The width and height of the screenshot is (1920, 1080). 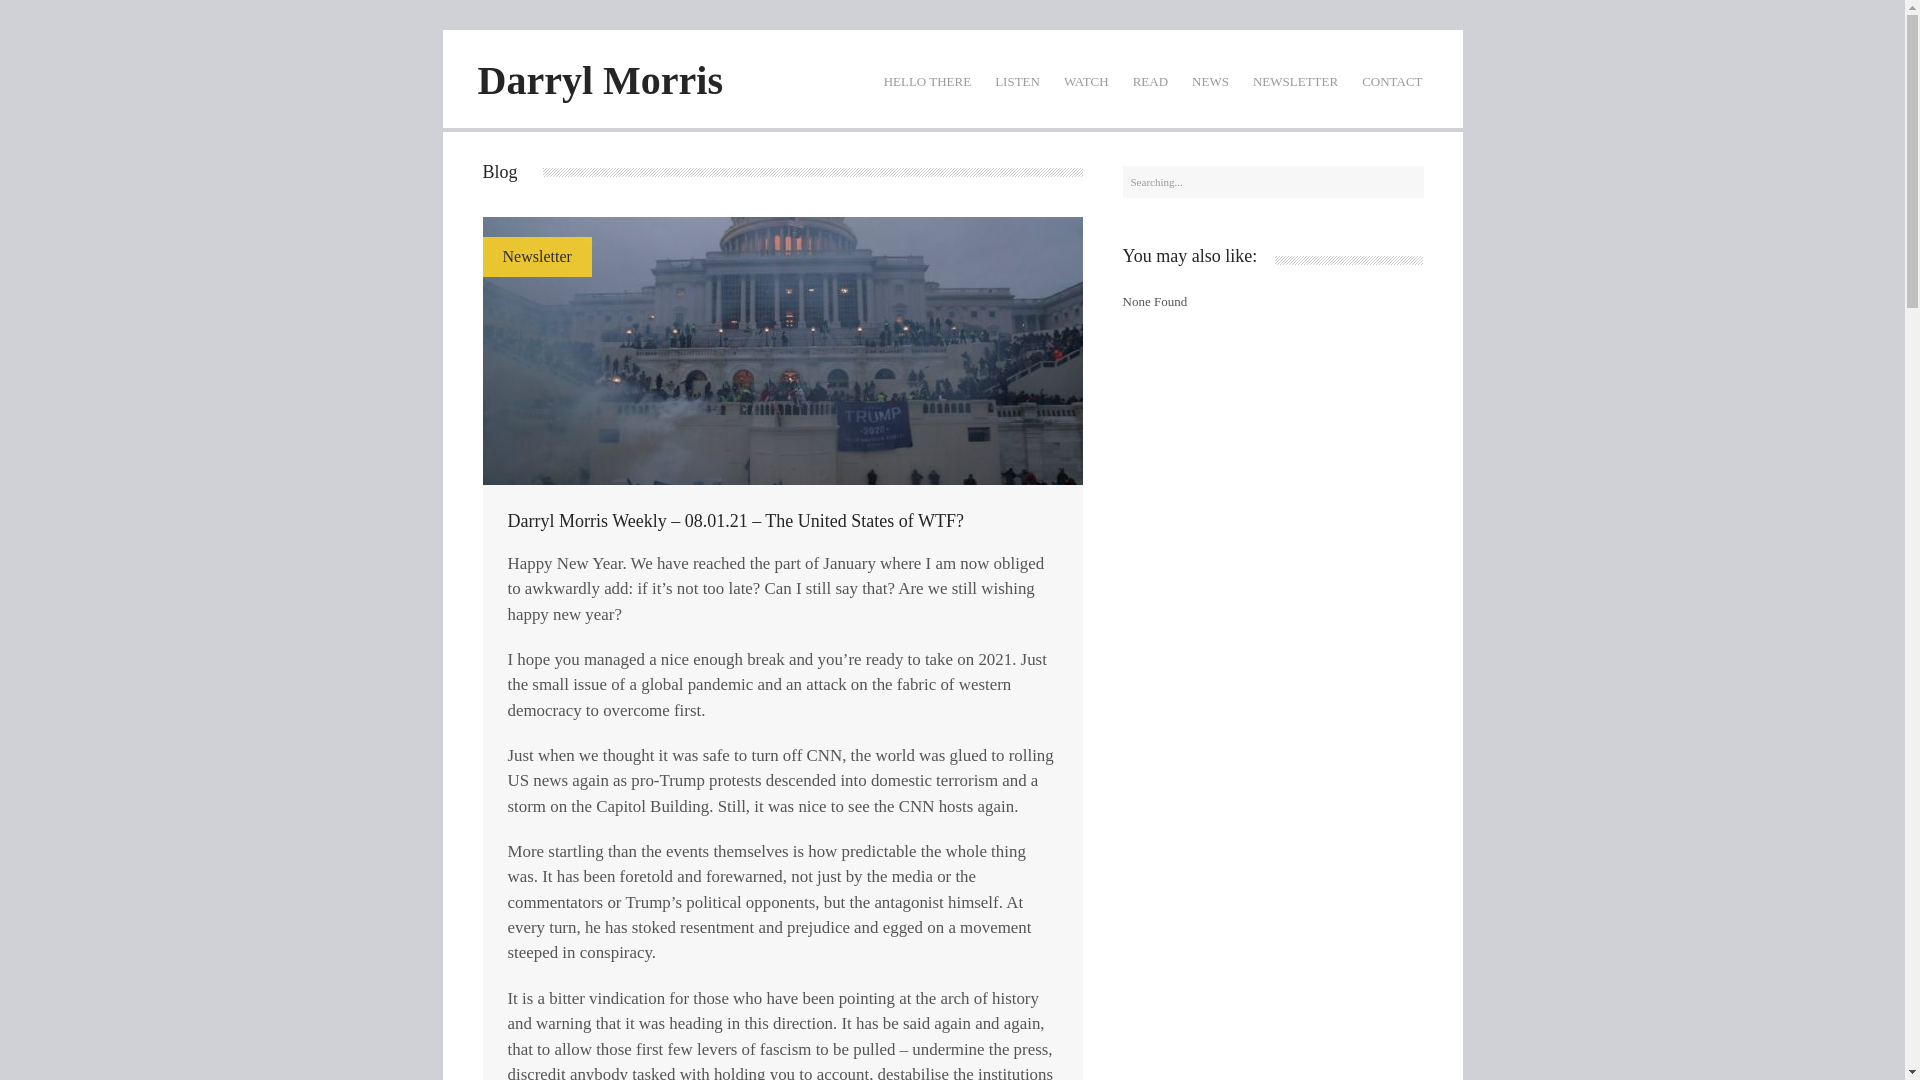 I want to click on Click for Home, so click(x=600, y=80).